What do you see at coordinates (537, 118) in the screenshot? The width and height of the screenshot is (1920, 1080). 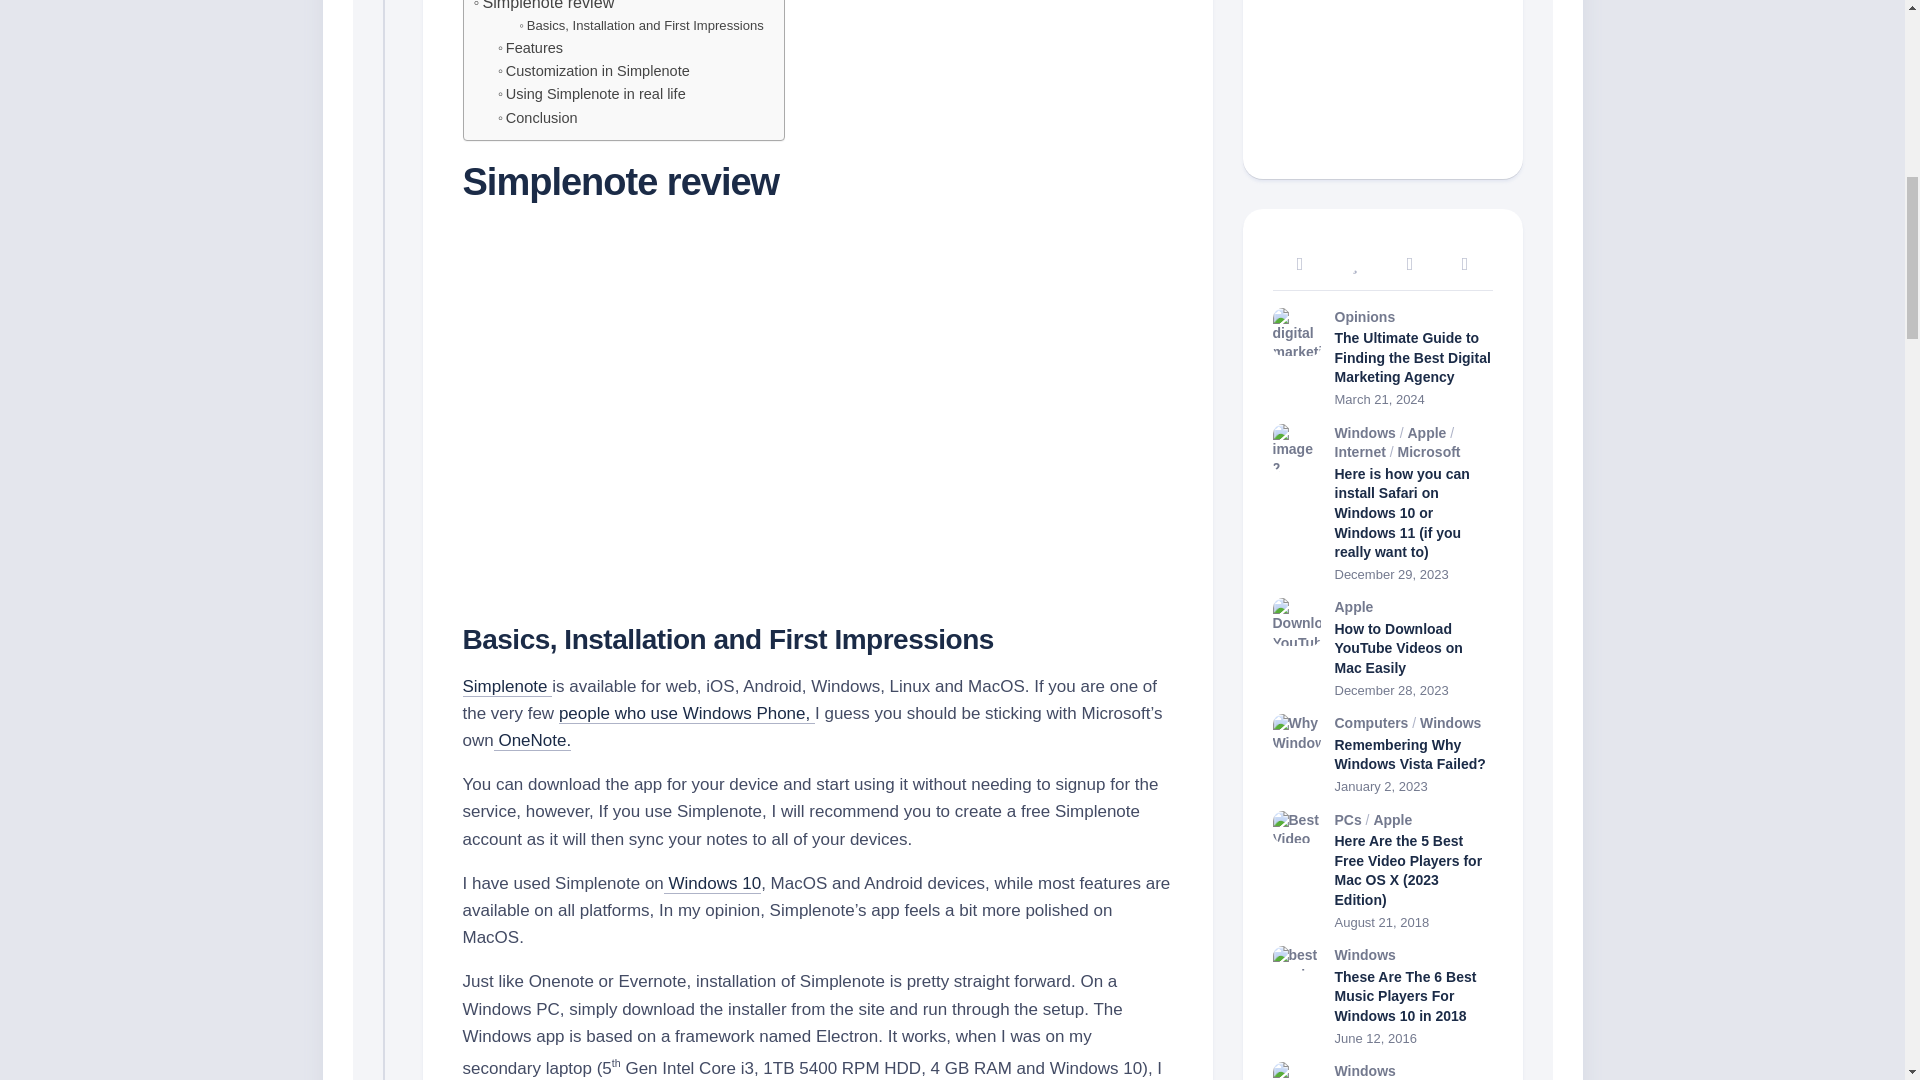 I see `Conclusion` at bounding box center [537, 118].